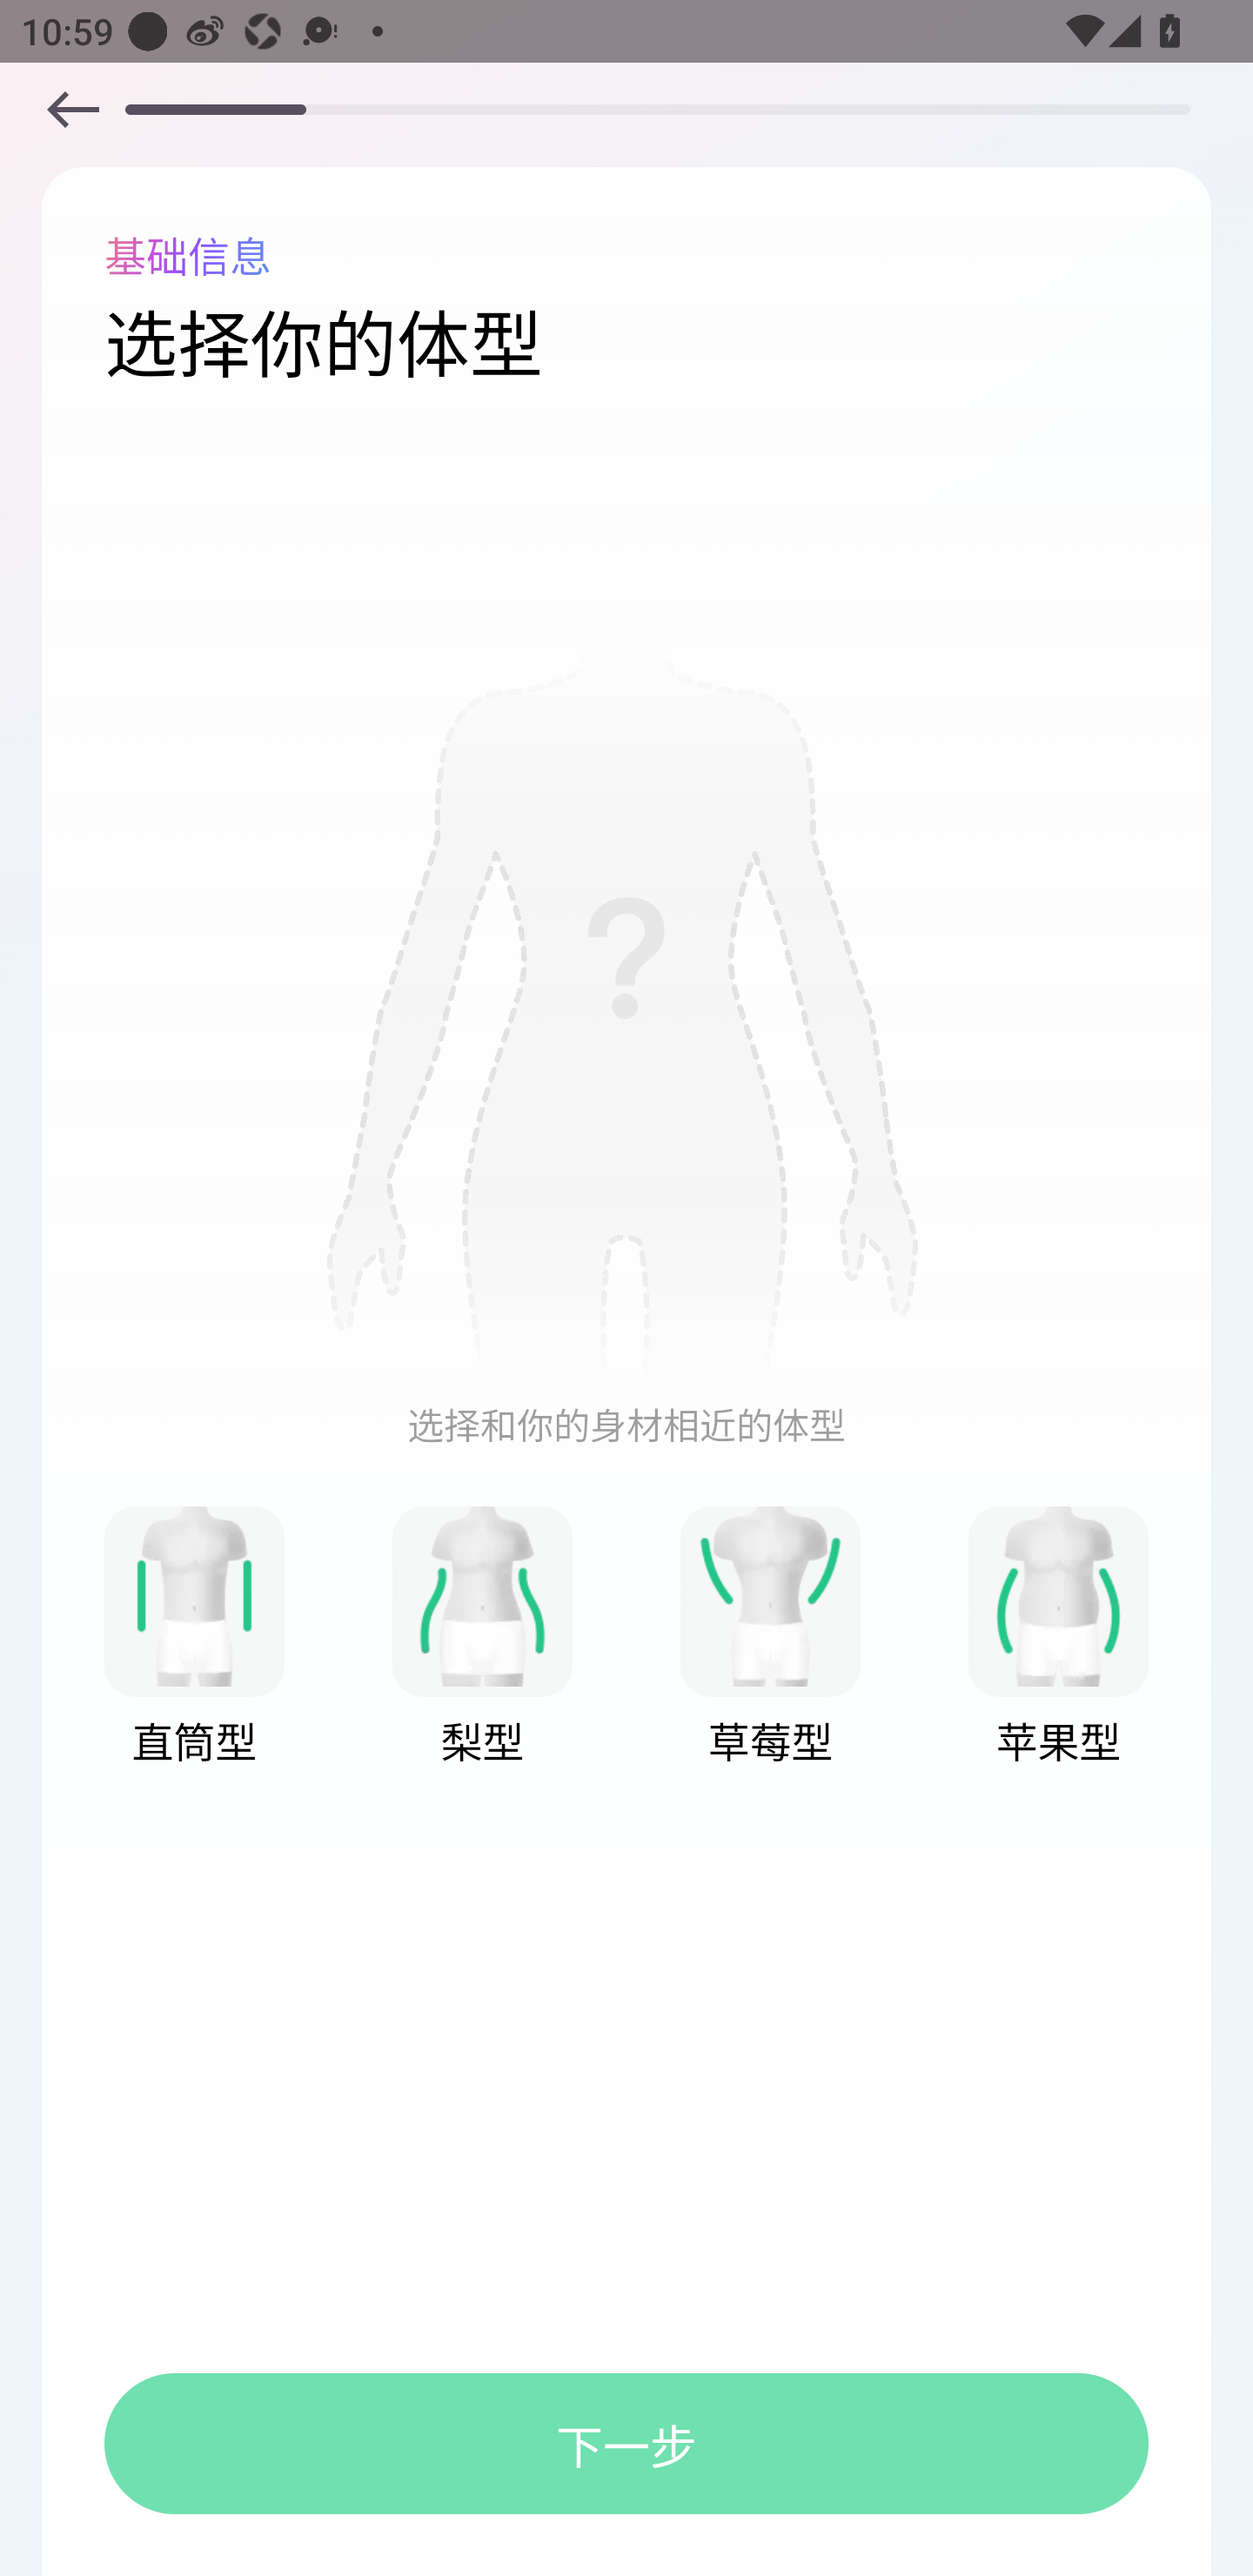  What do you see at coordinates (193, 1595) in the screenshot?
I see `1` at bounding box center [193, 1595].